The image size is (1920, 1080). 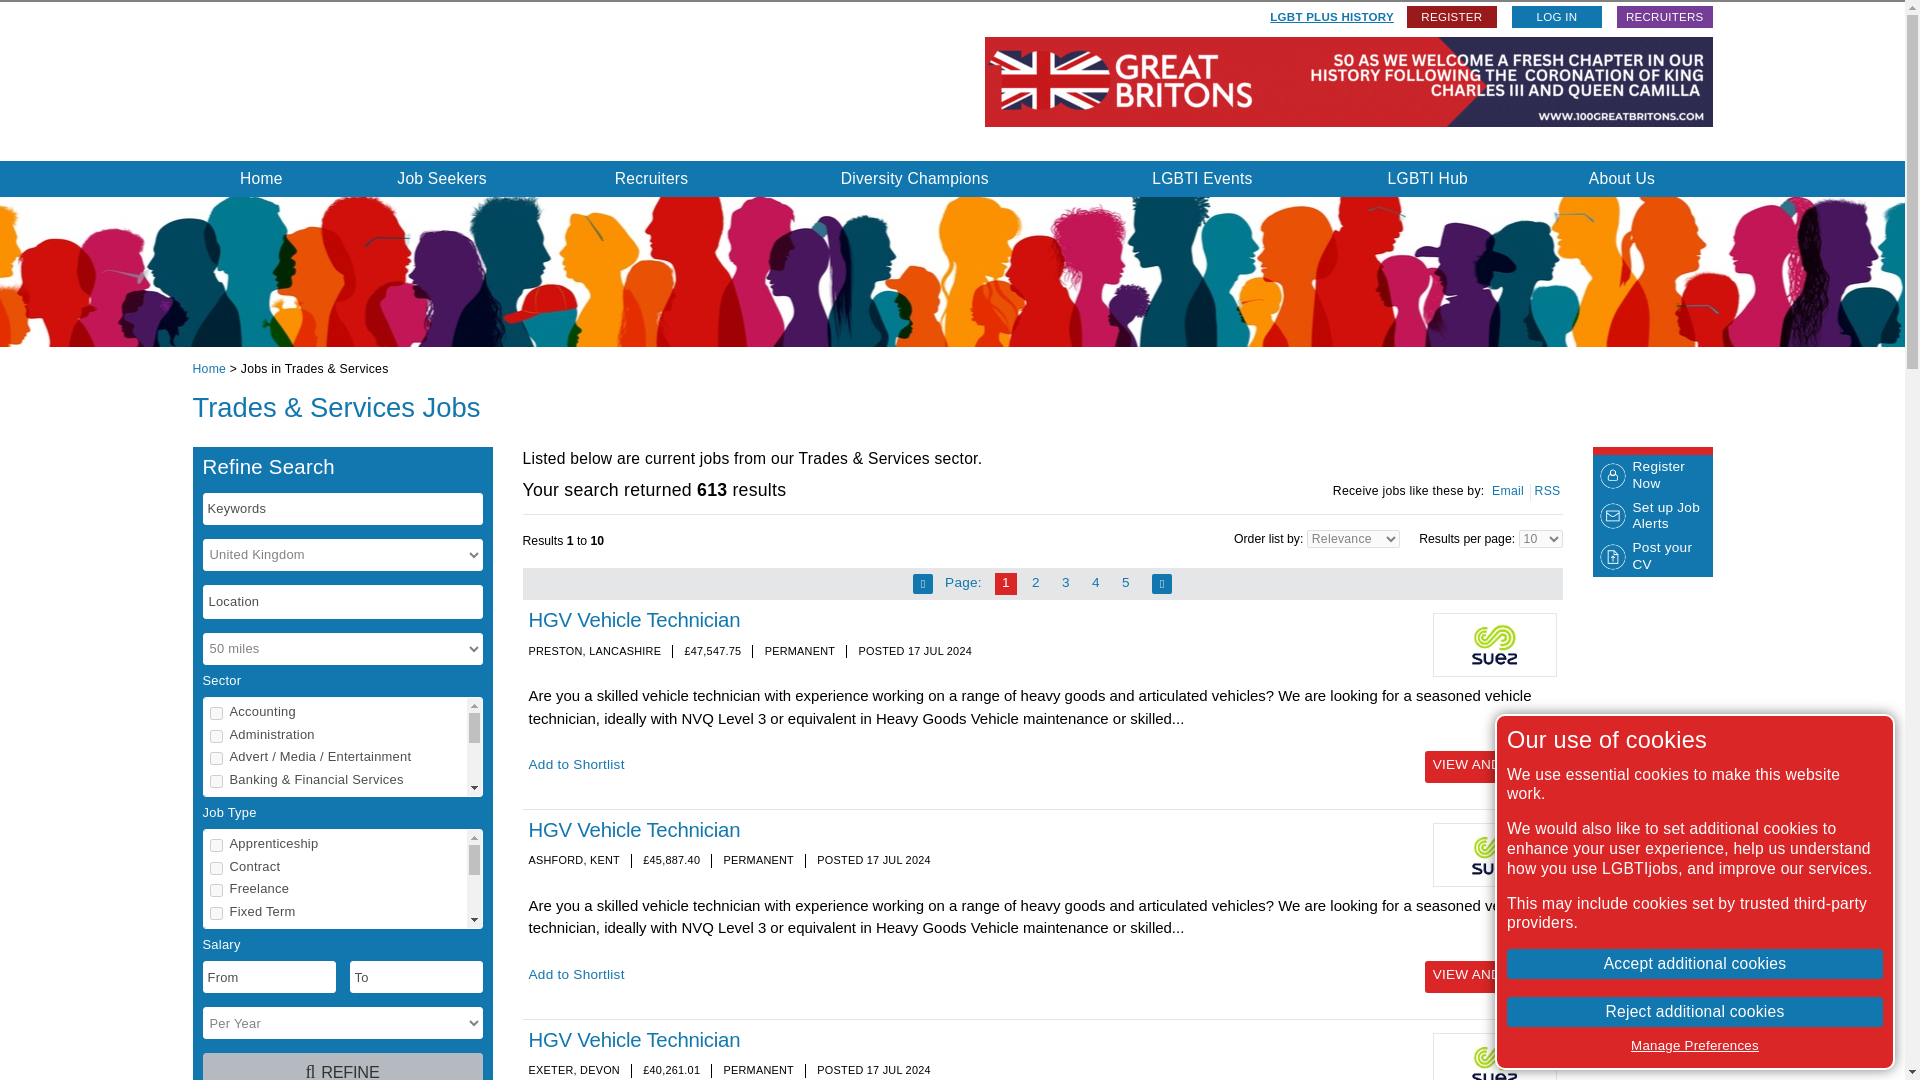 What do you see at coordinates (1695, 964) in the screenshot?
I see `Accept additional cookies` at bounding box center [1695, 964].